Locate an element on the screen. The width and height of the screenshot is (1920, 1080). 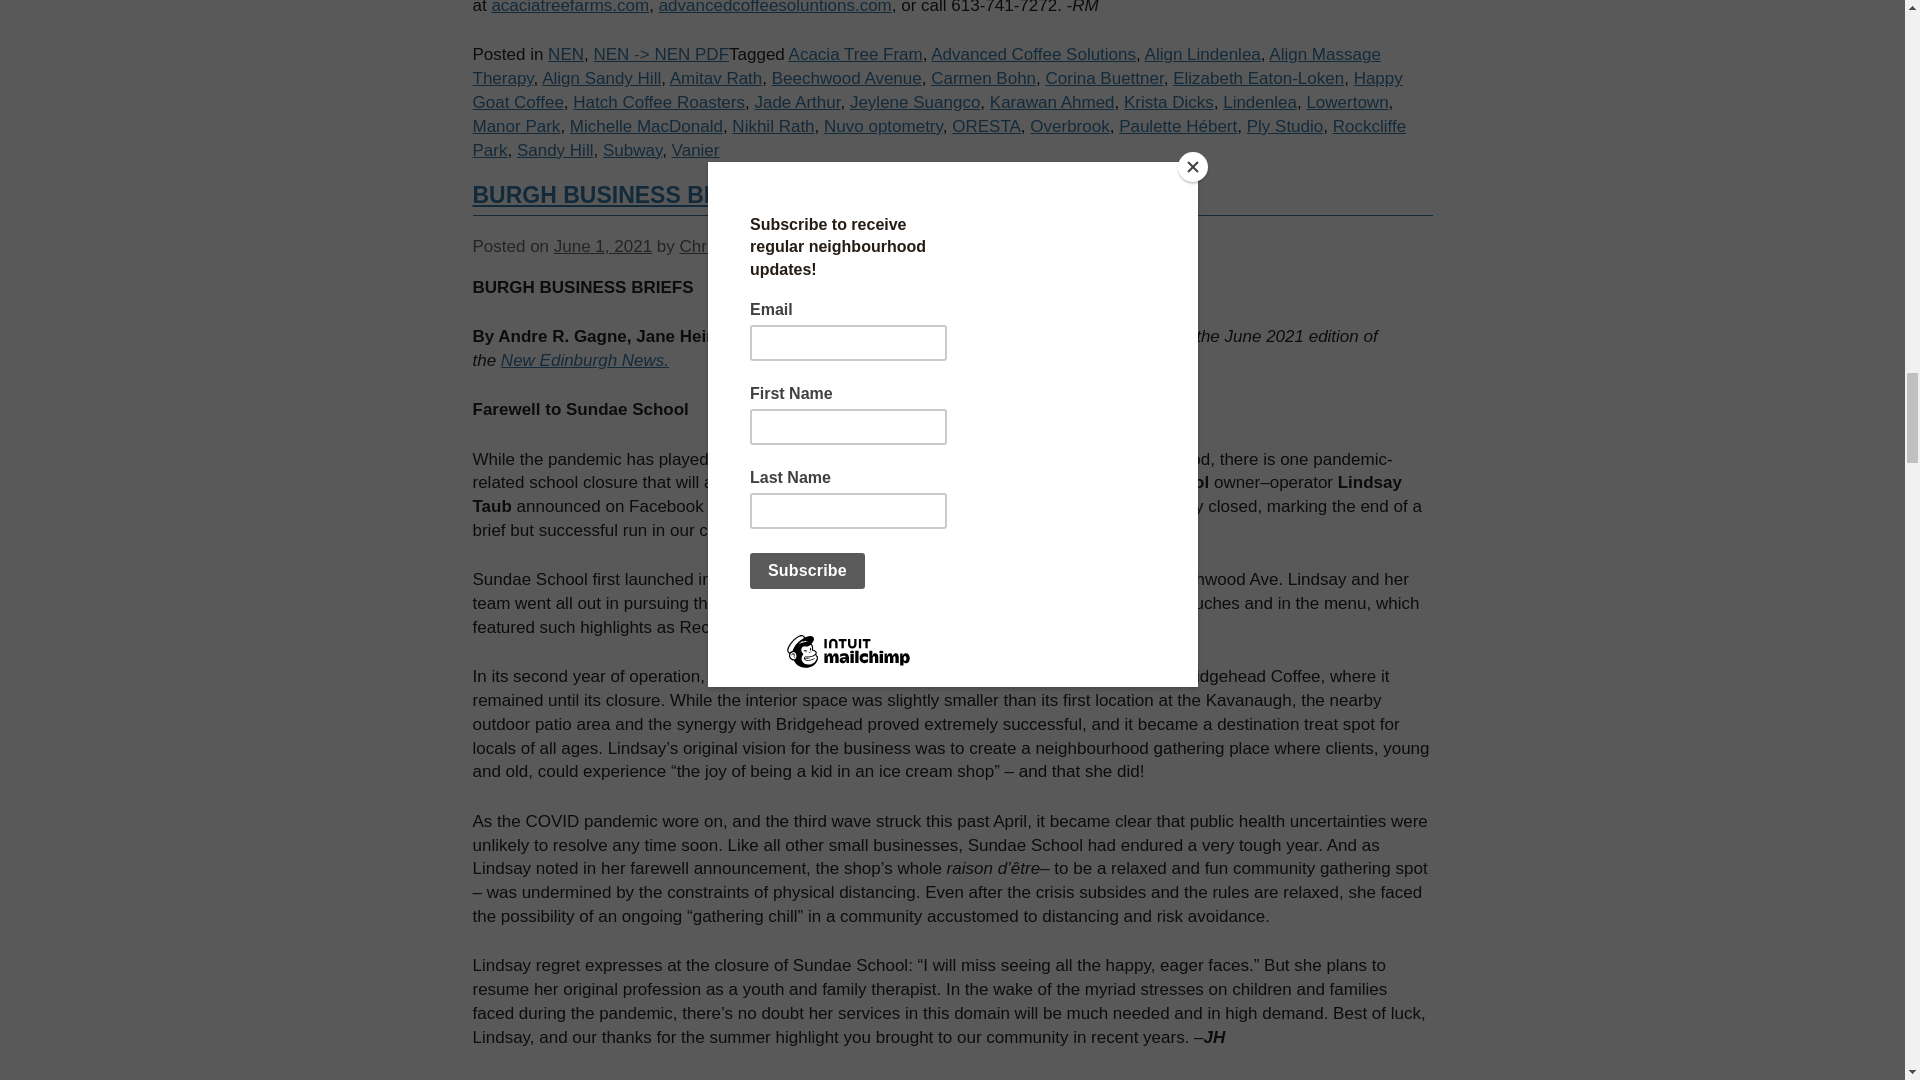
Jade Arthur is located at coordinates (797, 102).